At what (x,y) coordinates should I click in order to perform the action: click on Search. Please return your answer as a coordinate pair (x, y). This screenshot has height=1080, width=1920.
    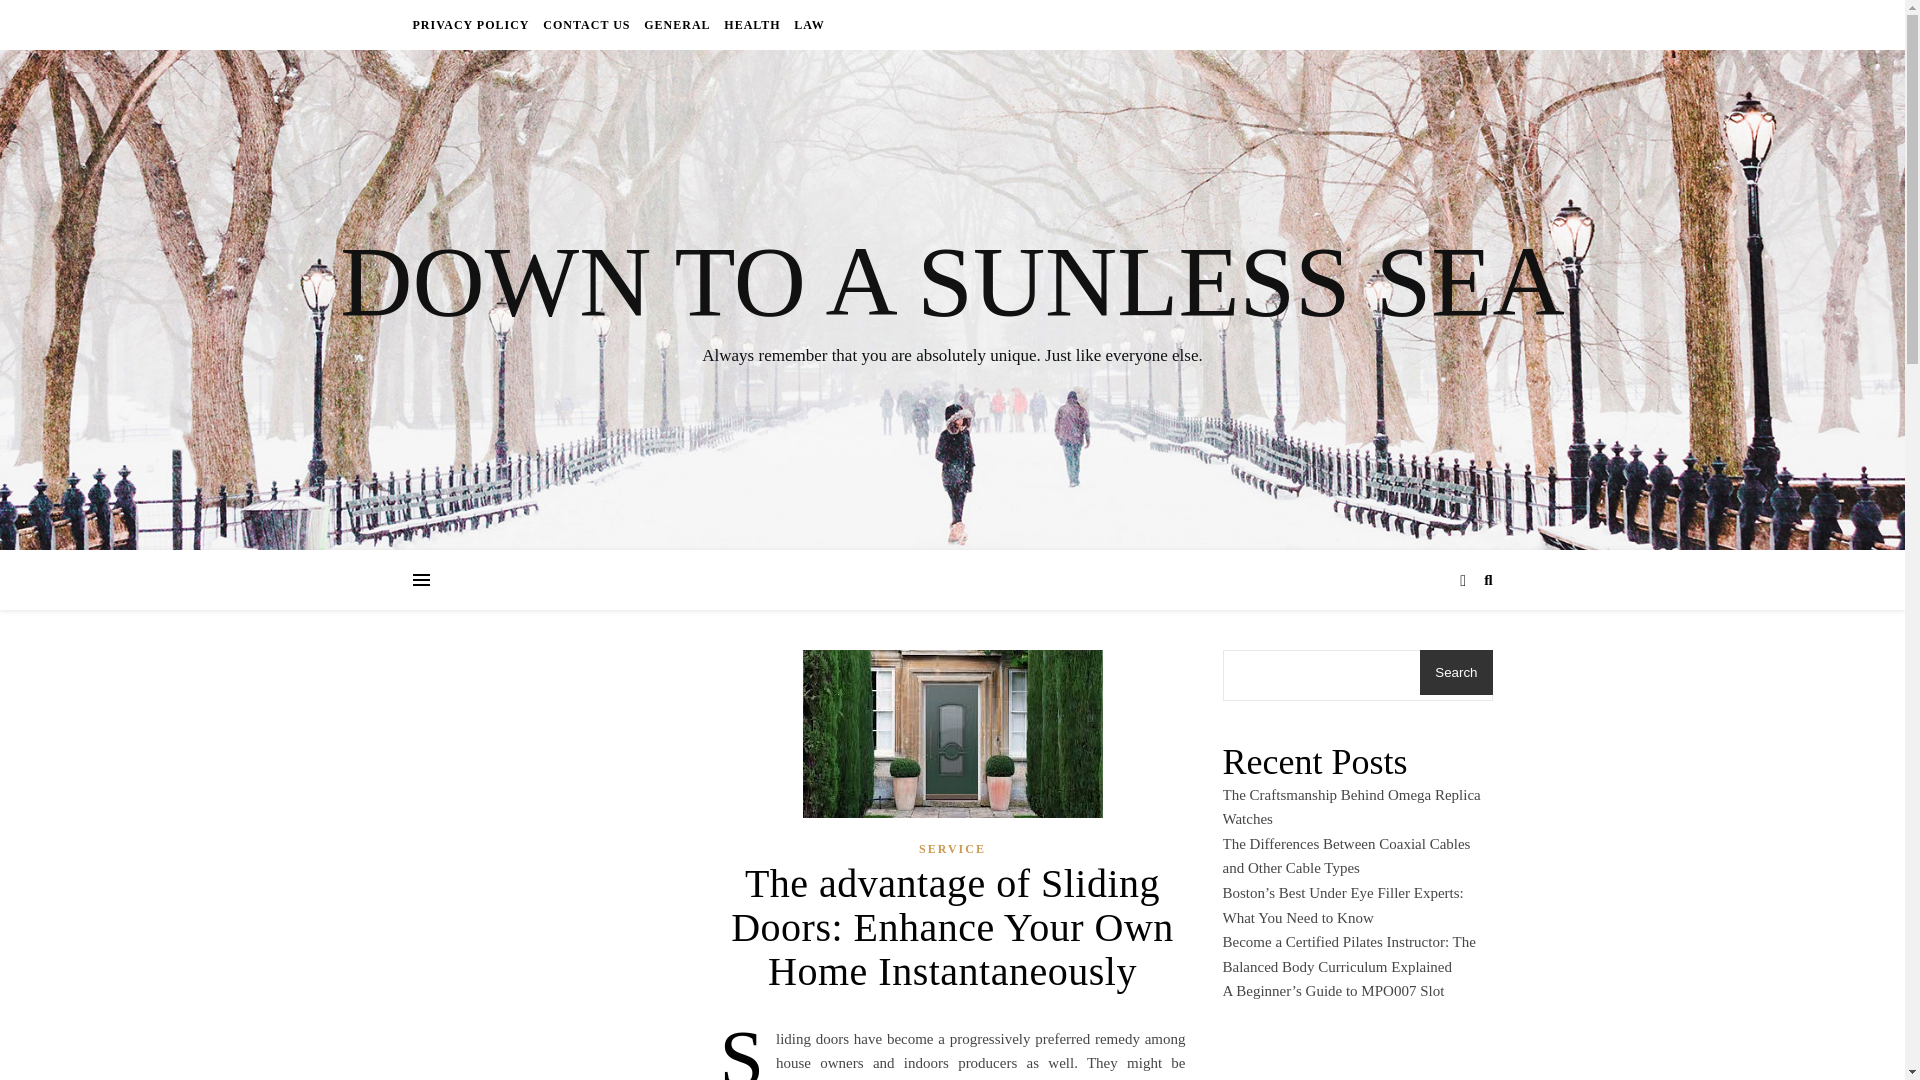
    Looking at the image, I should click on (1456, 672).